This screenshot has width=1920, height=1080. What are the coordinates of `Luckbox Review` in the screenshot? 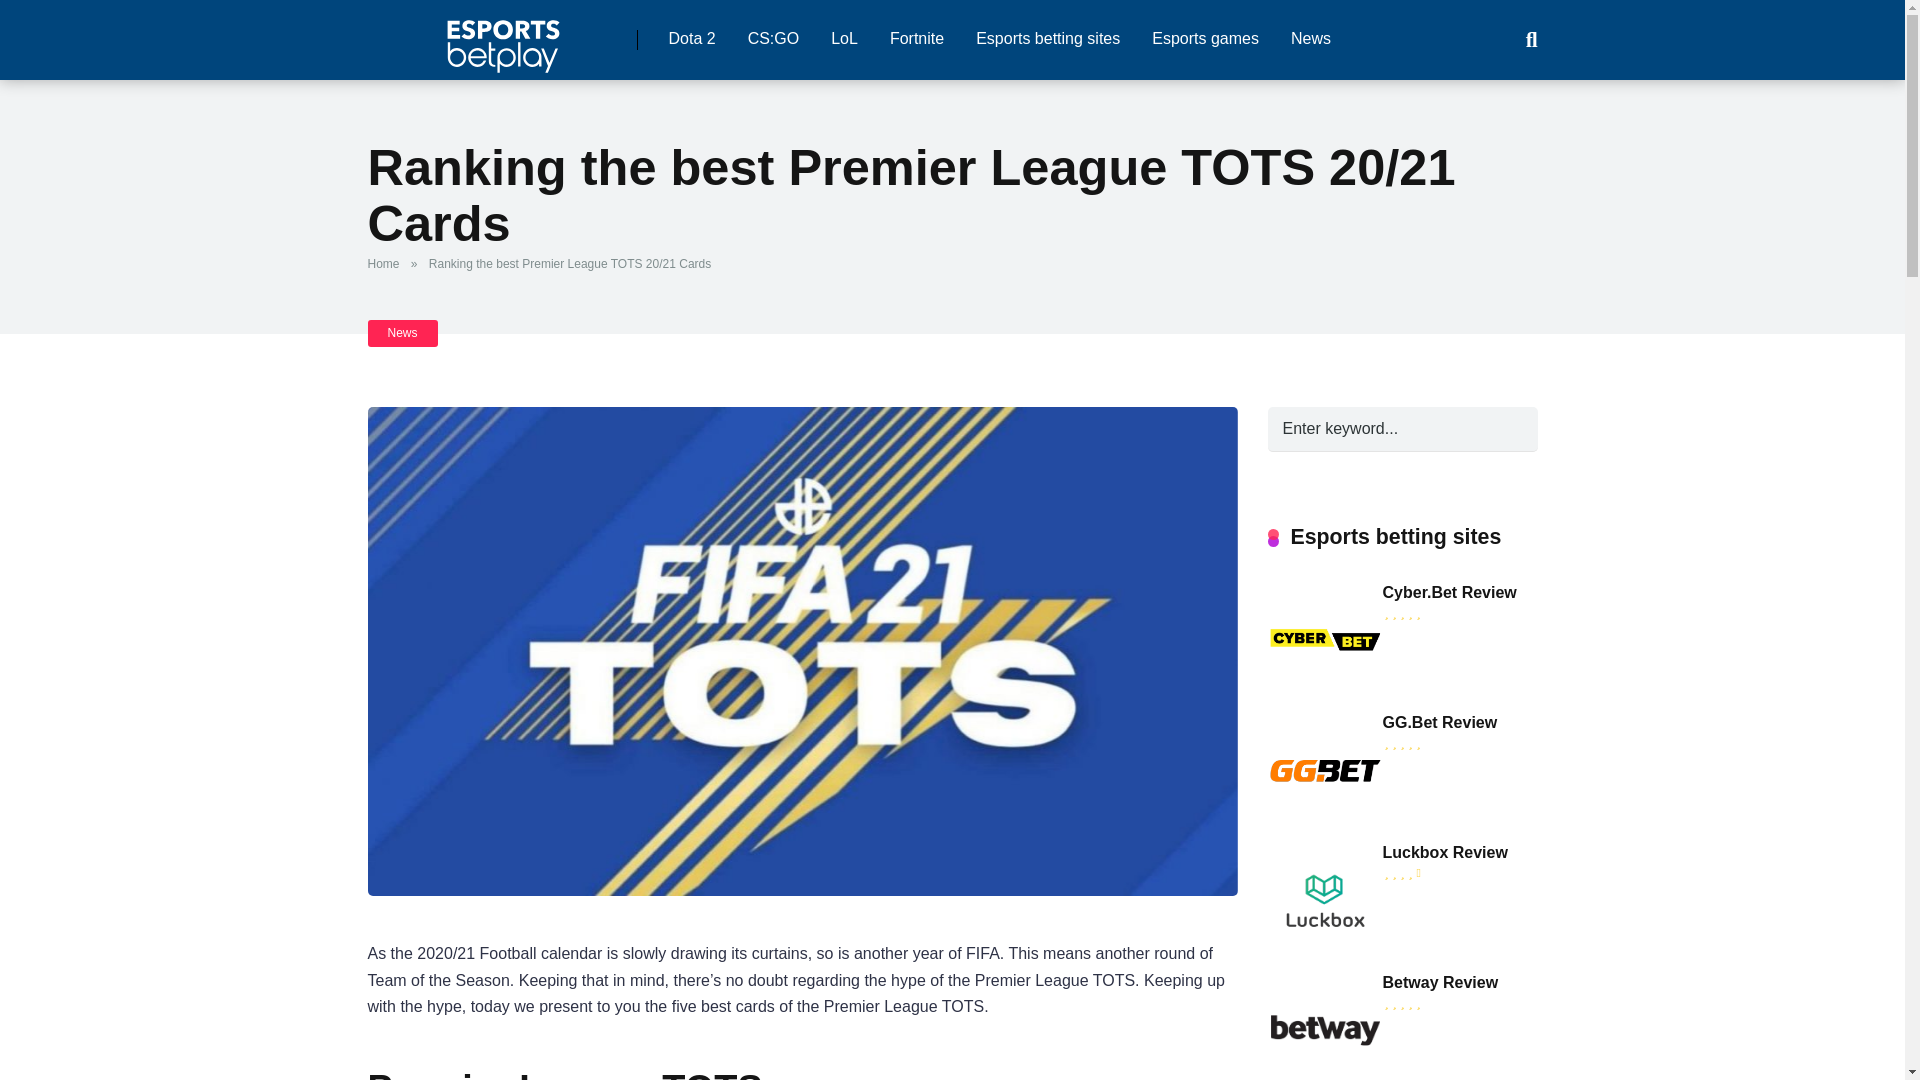 It's located at (1444, 852).